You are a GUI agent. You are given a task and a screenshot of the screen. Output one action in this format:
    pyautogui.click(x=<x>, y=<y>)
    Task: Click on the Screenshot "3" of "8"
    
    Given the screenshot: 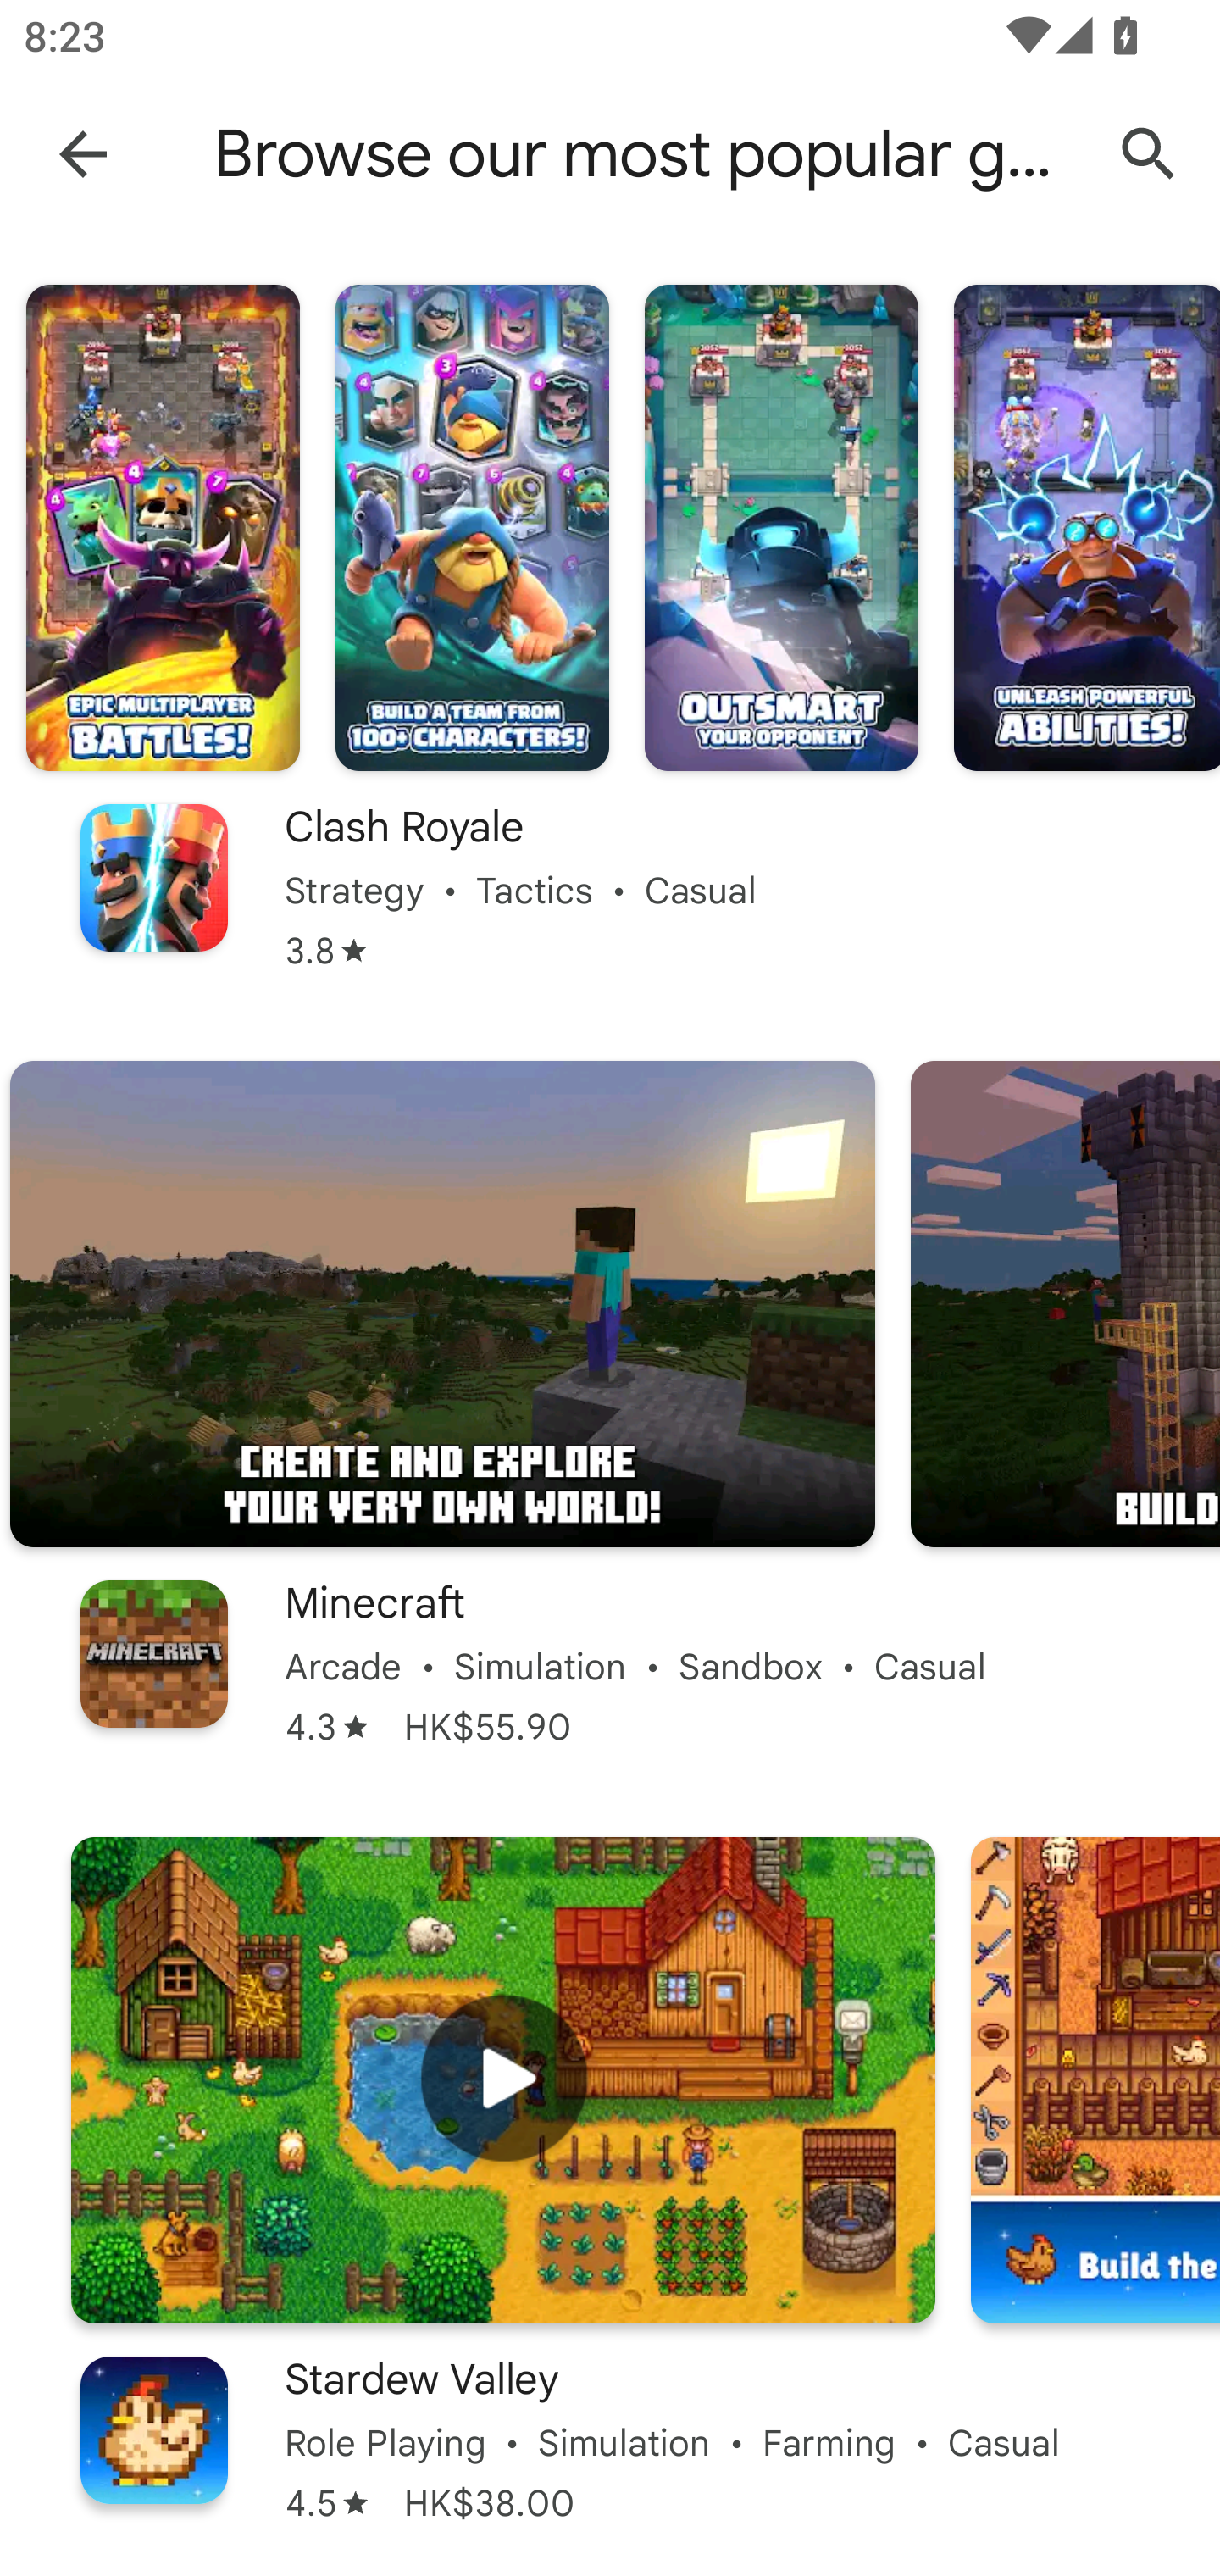 What is the action you would take?
    pyautogui.click(x=781, y=527)
    